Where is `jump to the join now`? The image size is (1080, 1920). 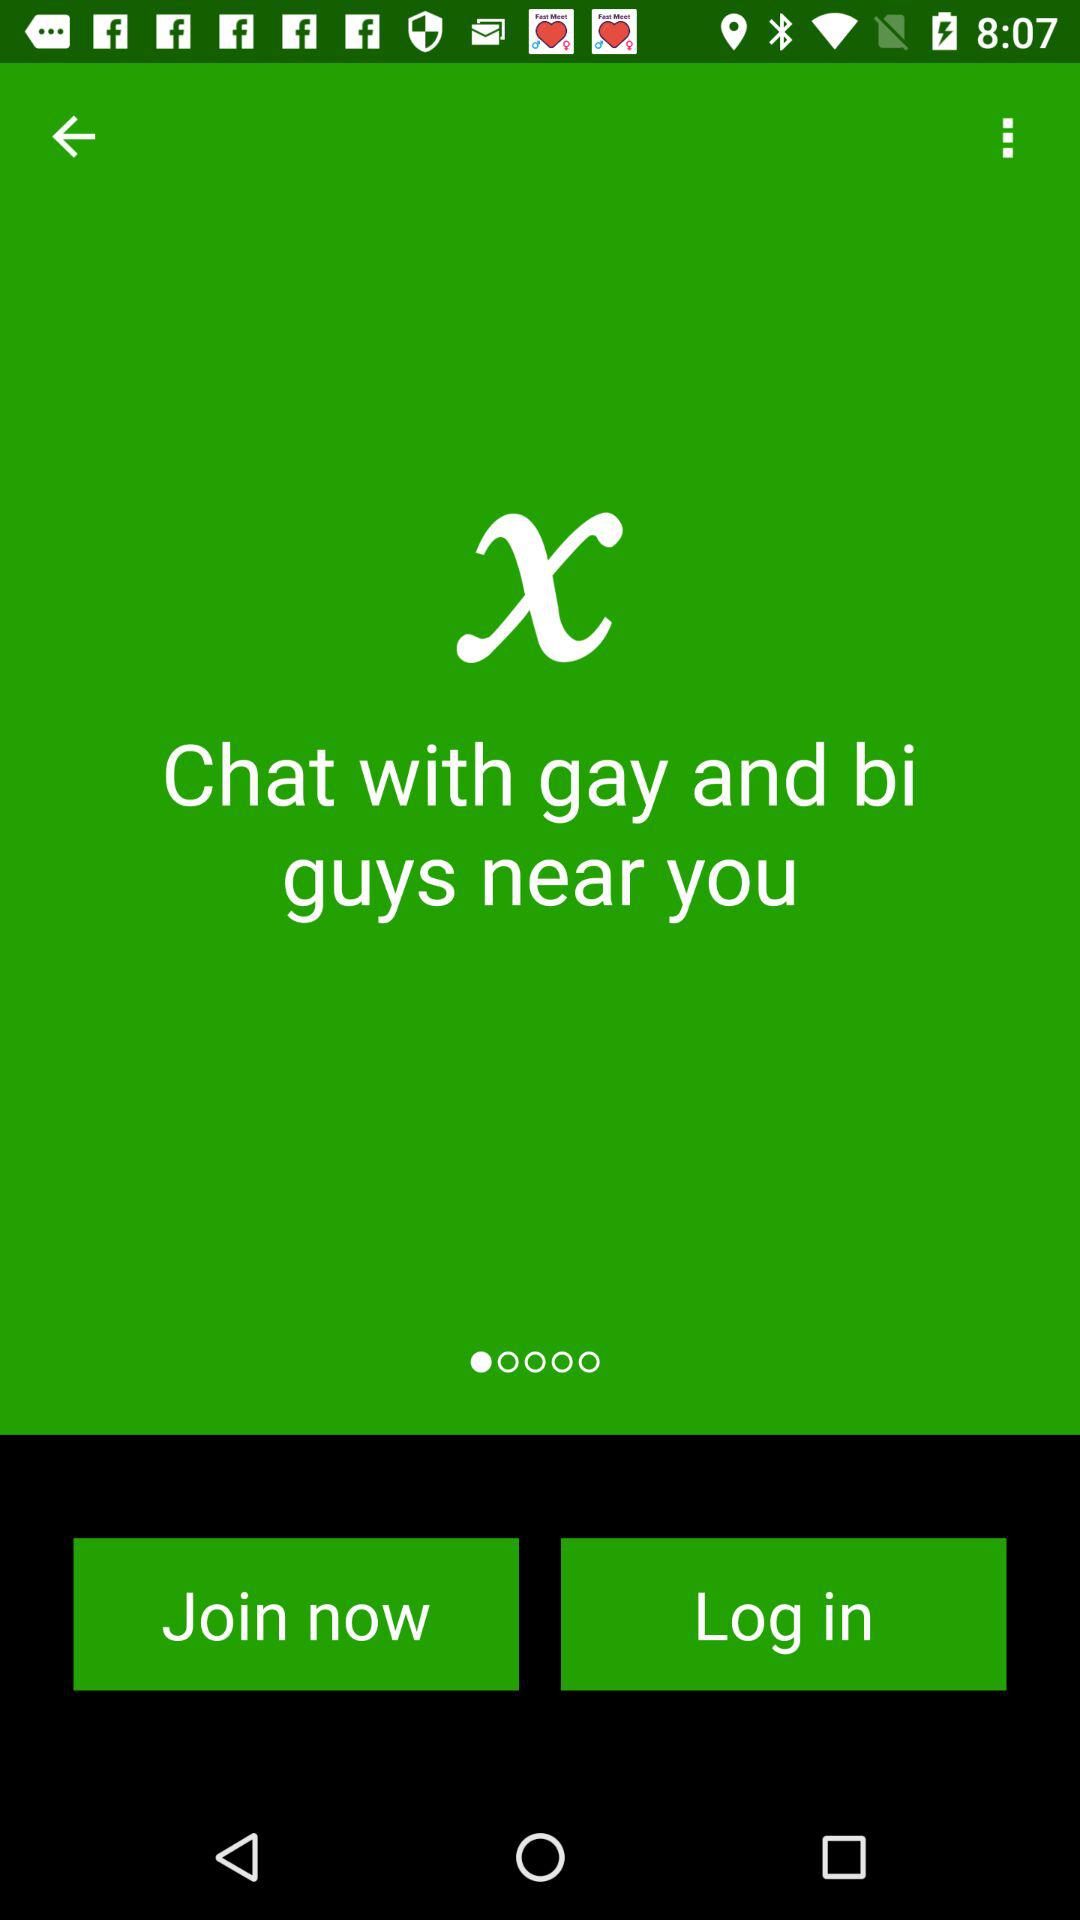
jump to the join now is located at coordinates (296, 1614).